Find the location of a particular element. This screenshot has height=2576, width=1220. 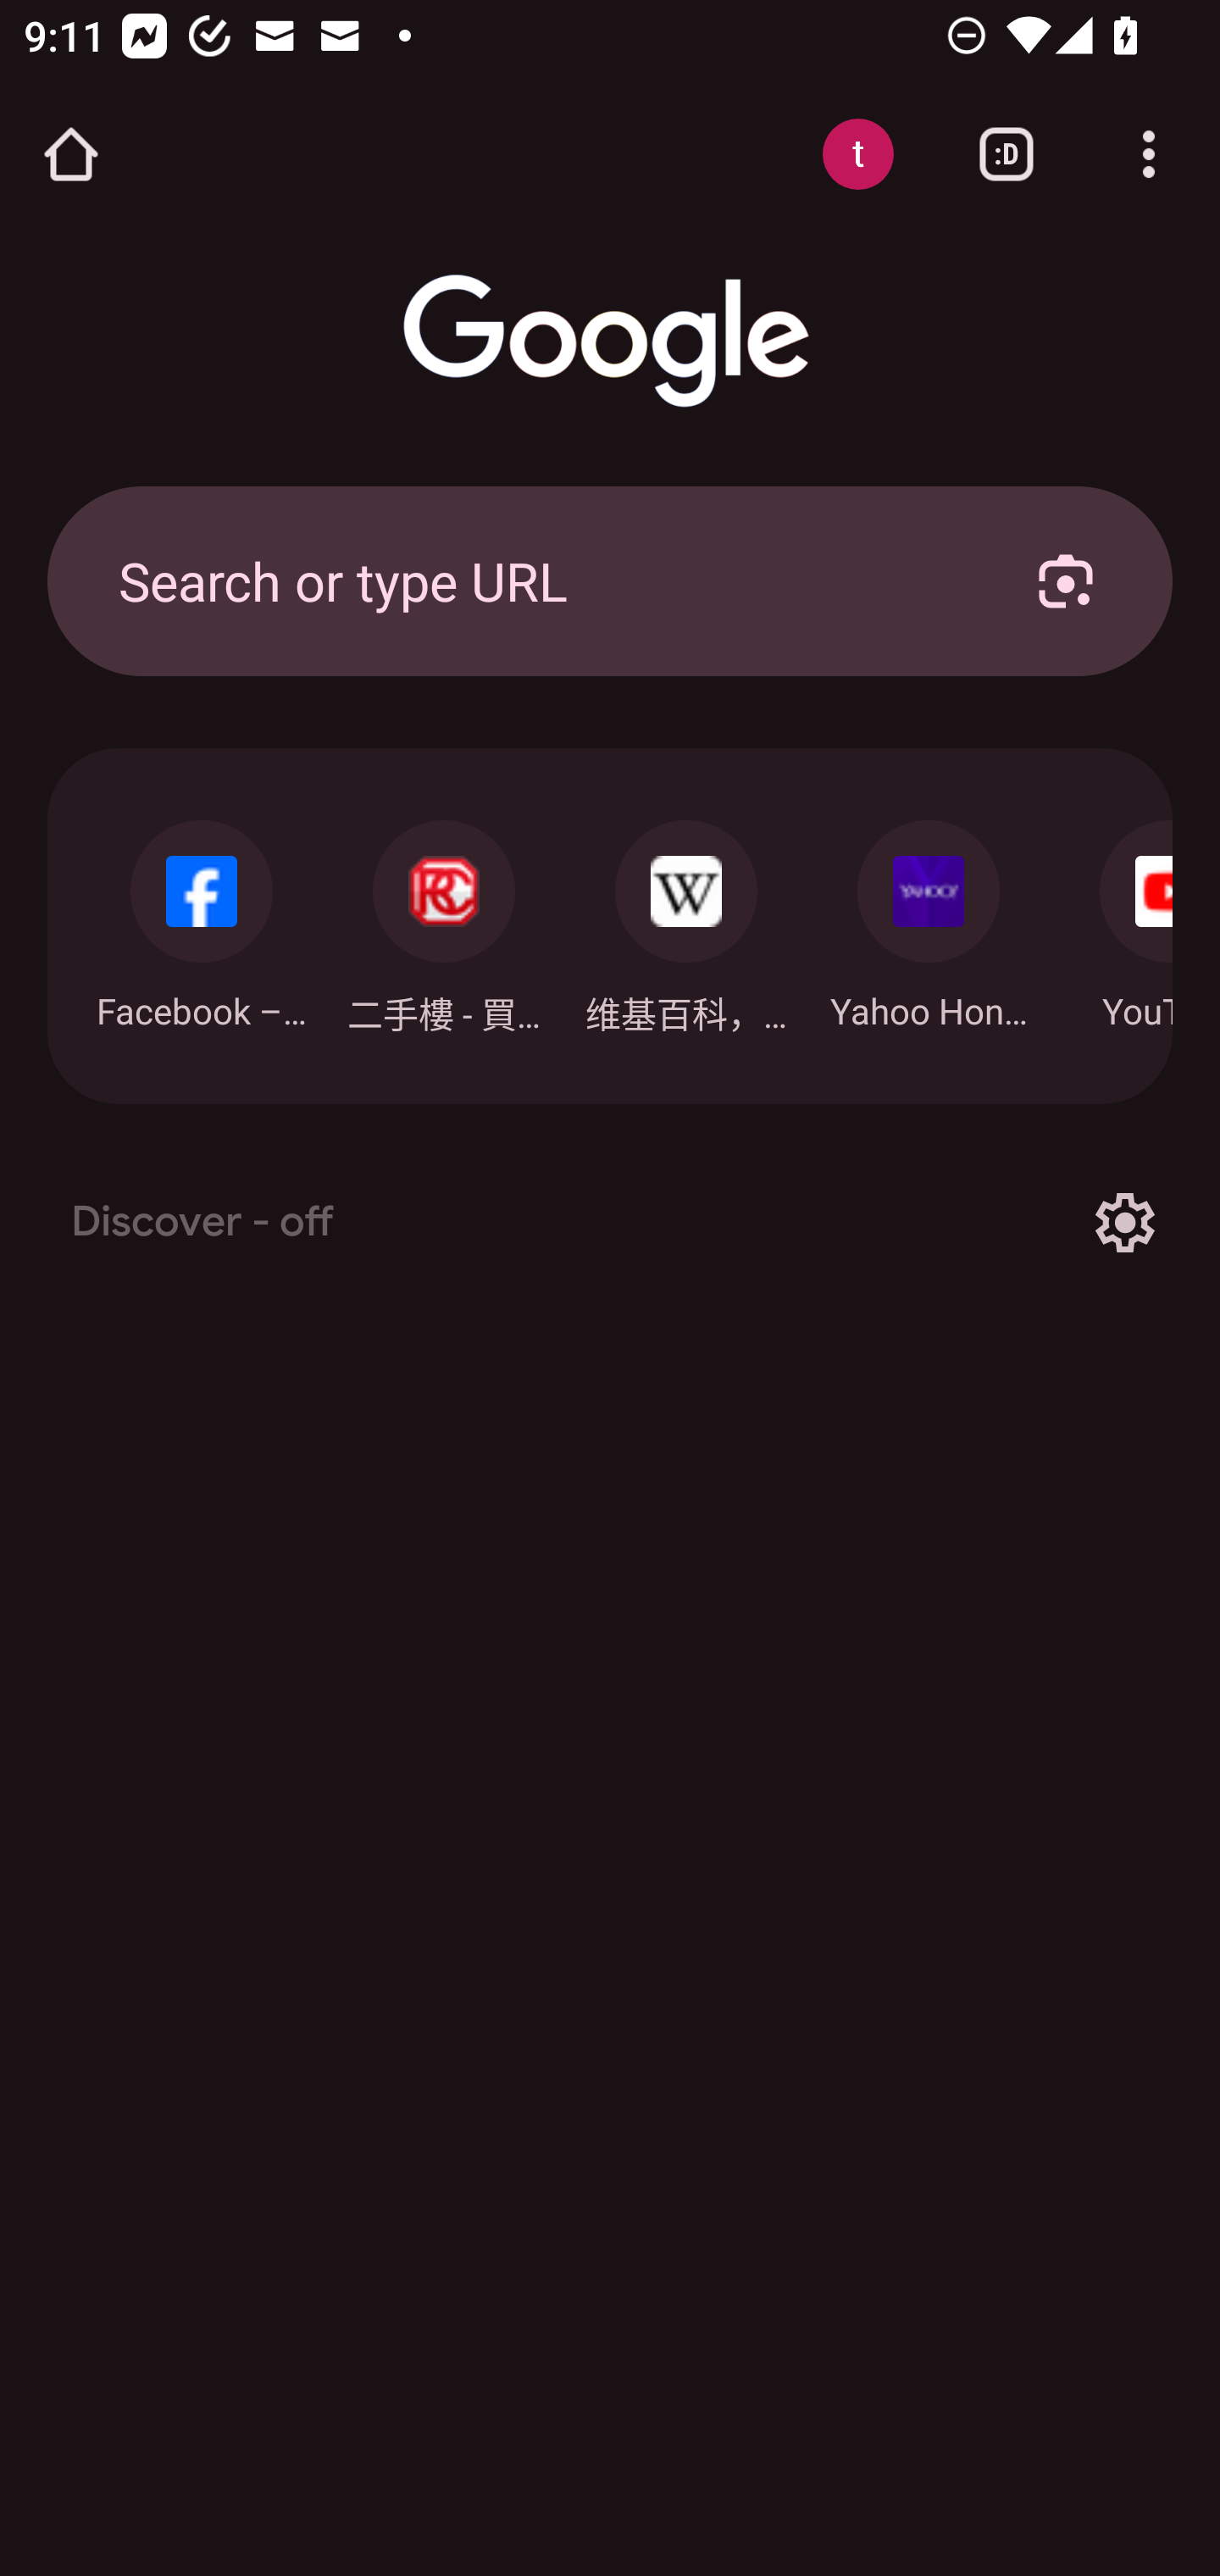

Options for Discover is located at coordinates (1124, 1222).